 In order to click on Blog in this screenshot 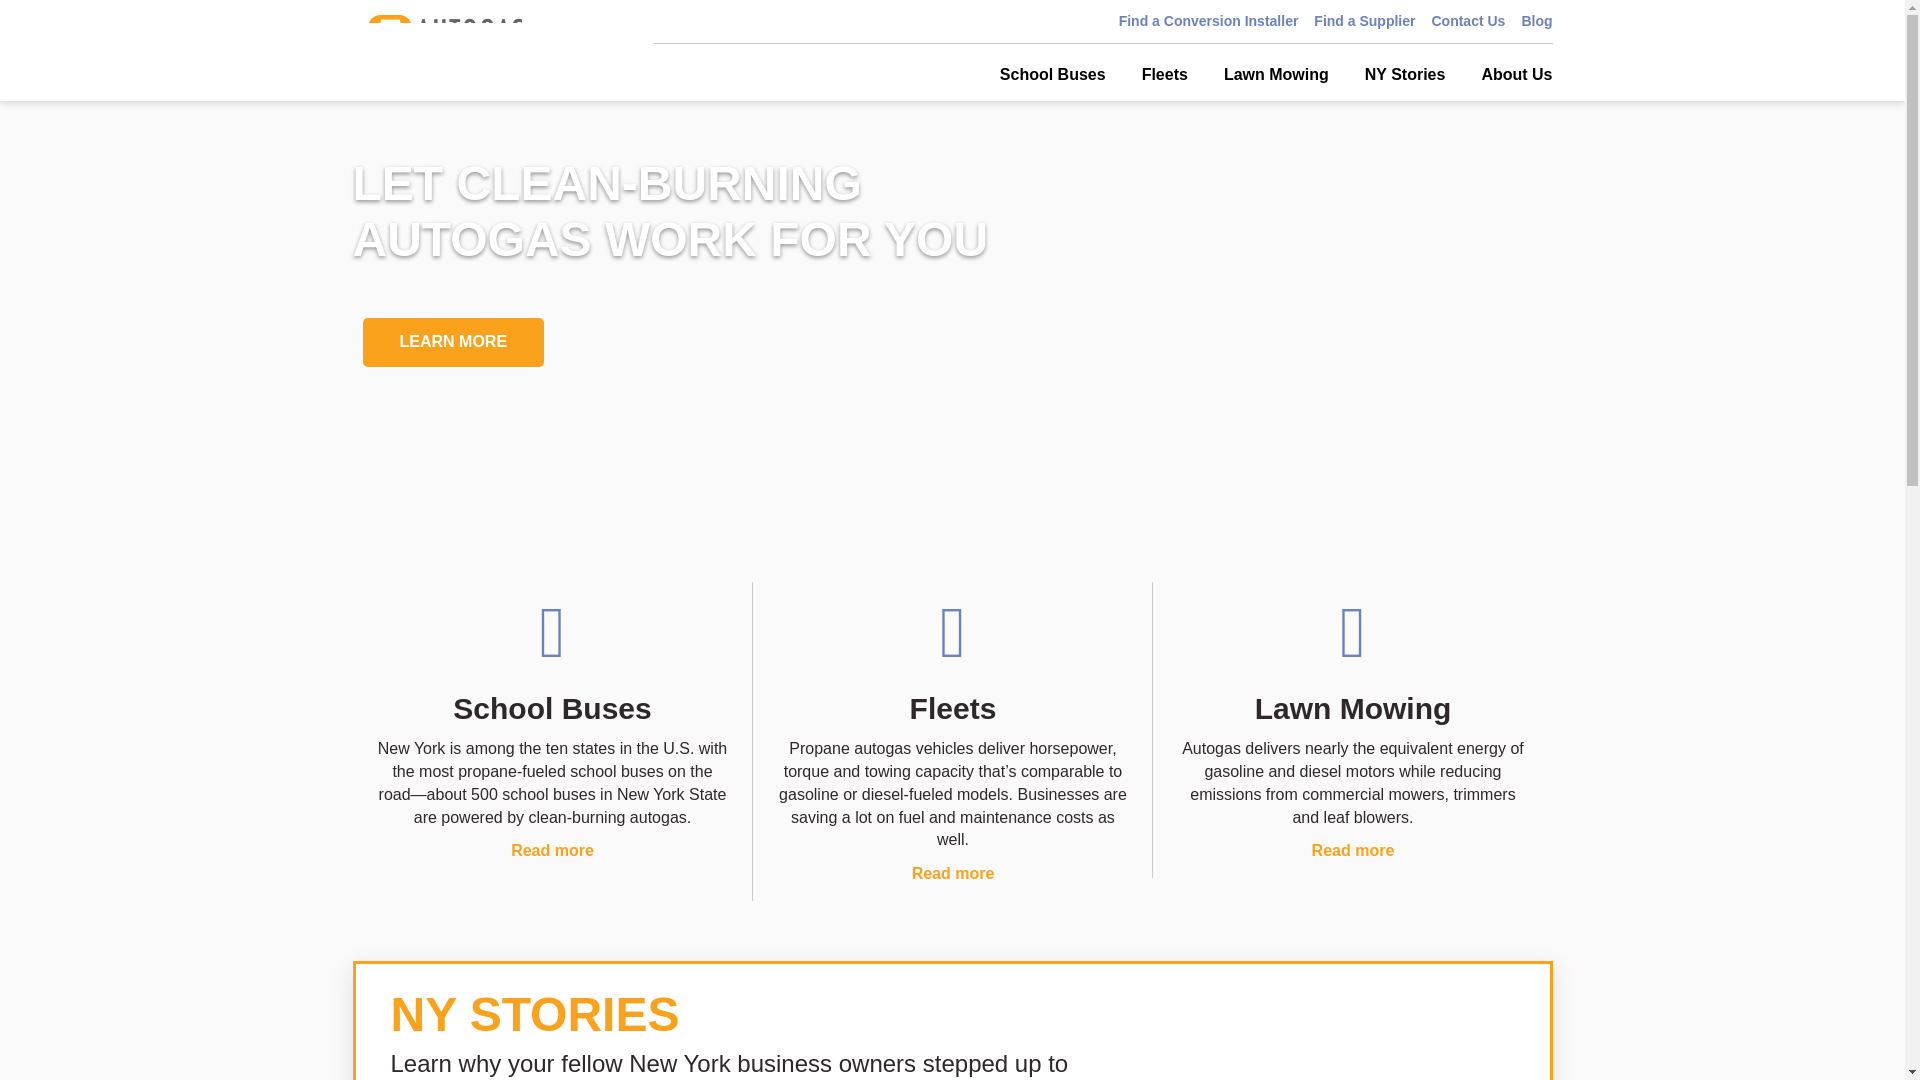, I will do `click(1536, 21)`.